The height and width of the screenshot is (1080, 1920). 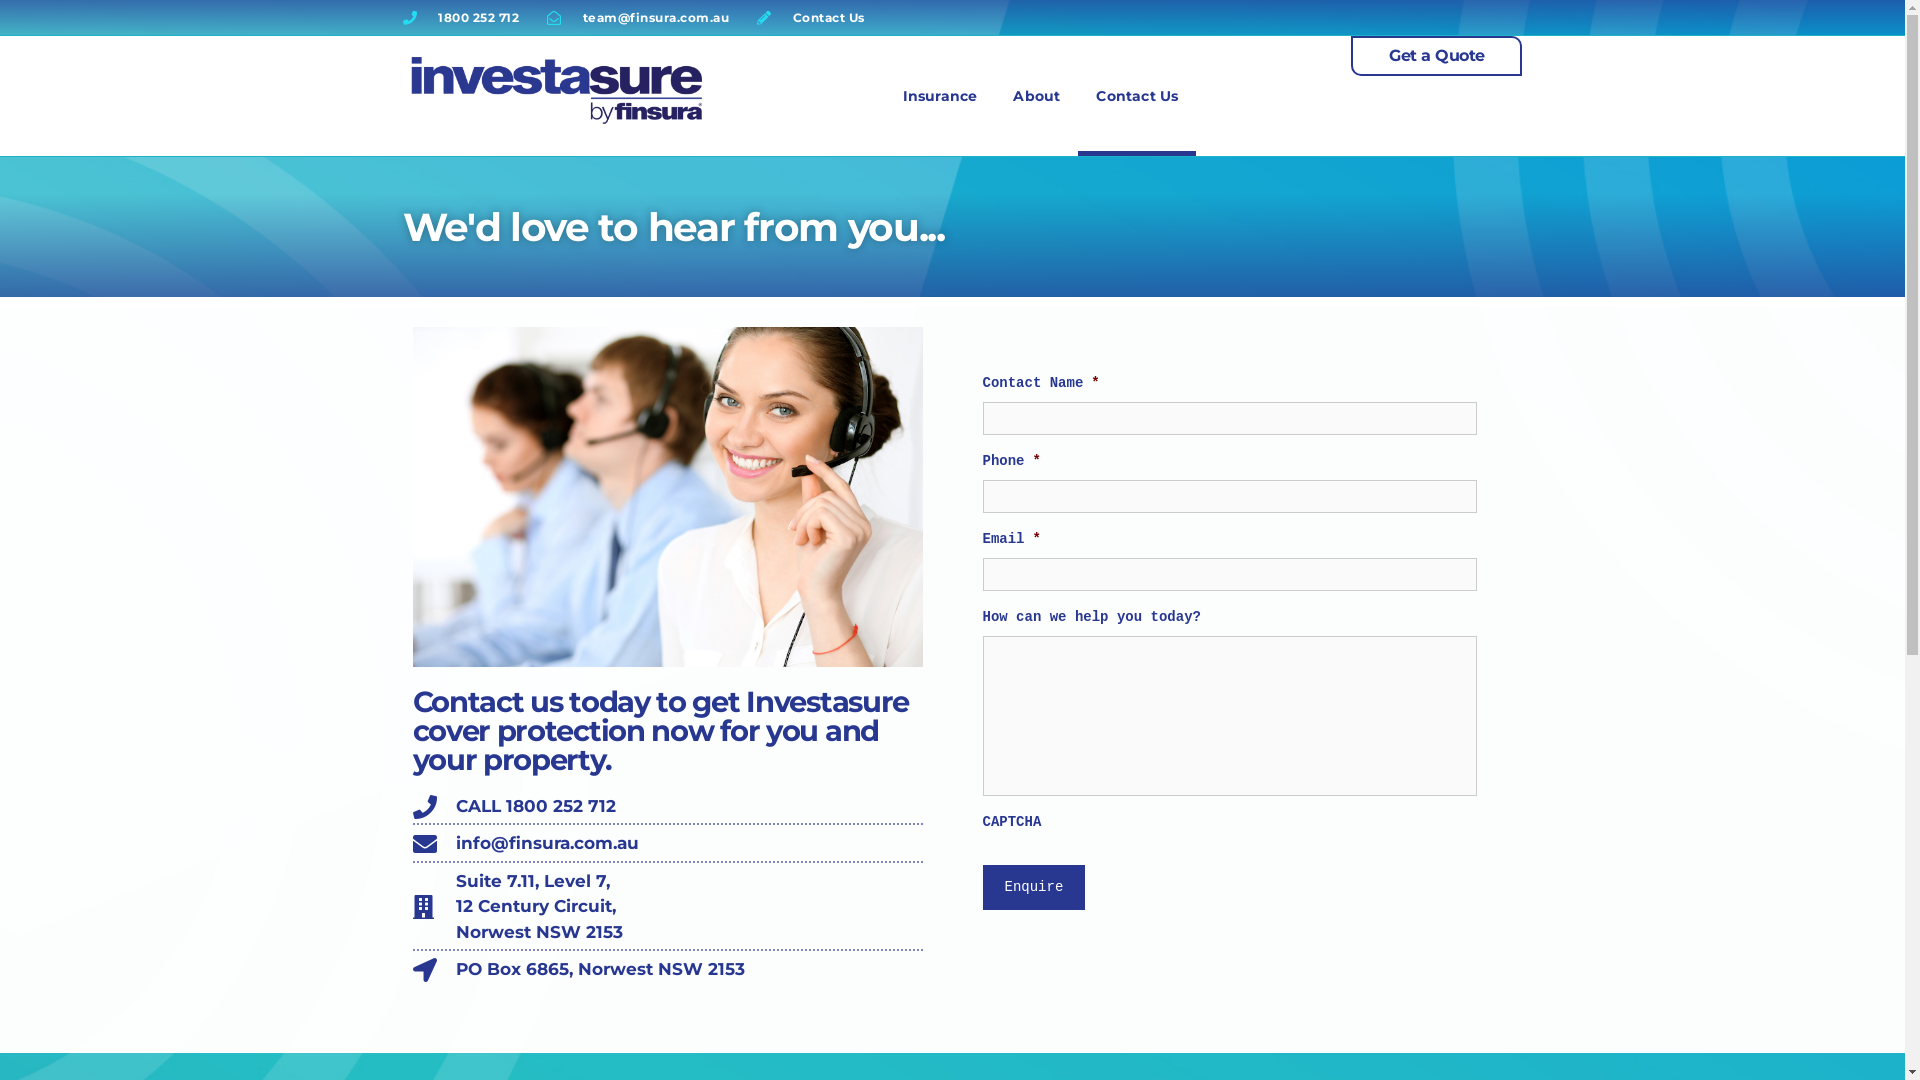 I want to click on Insurance, so click(x=940, y=96).